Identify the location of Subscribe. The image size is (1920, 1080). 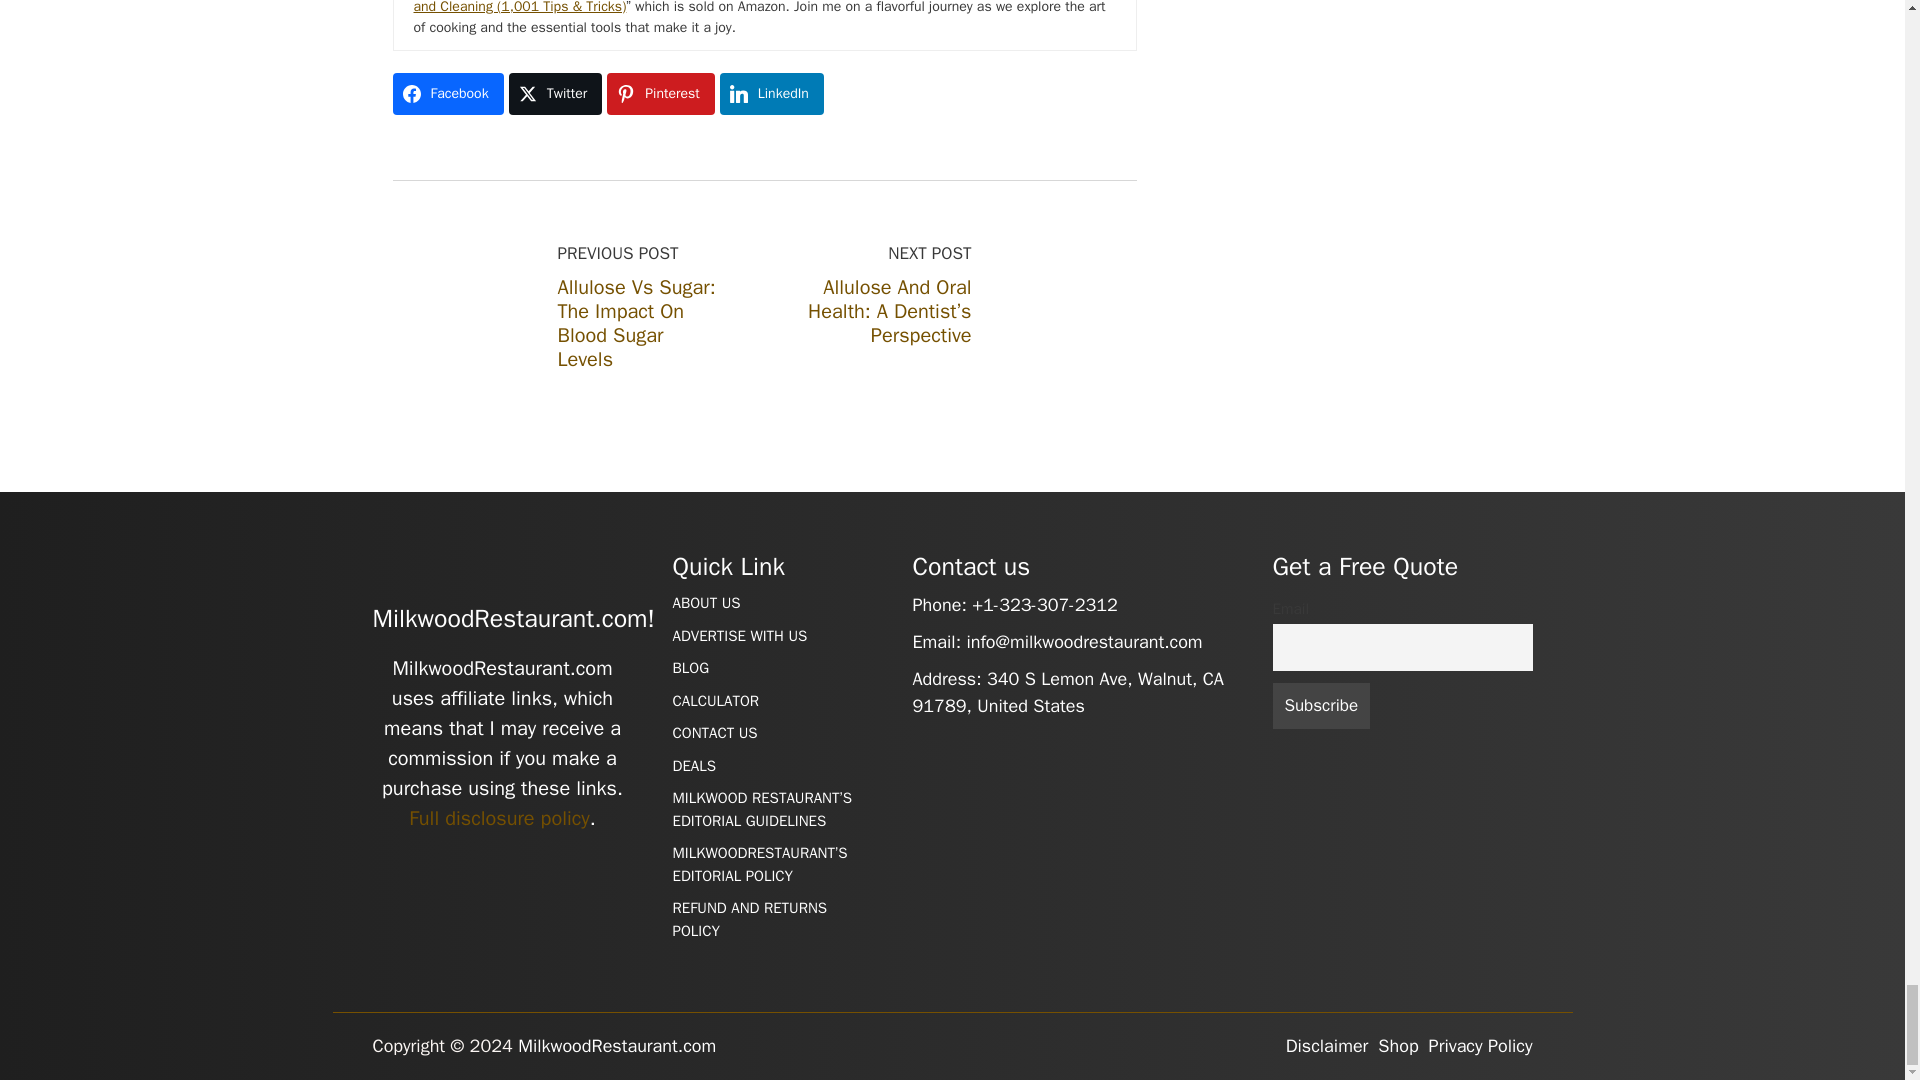
(1320, 706).